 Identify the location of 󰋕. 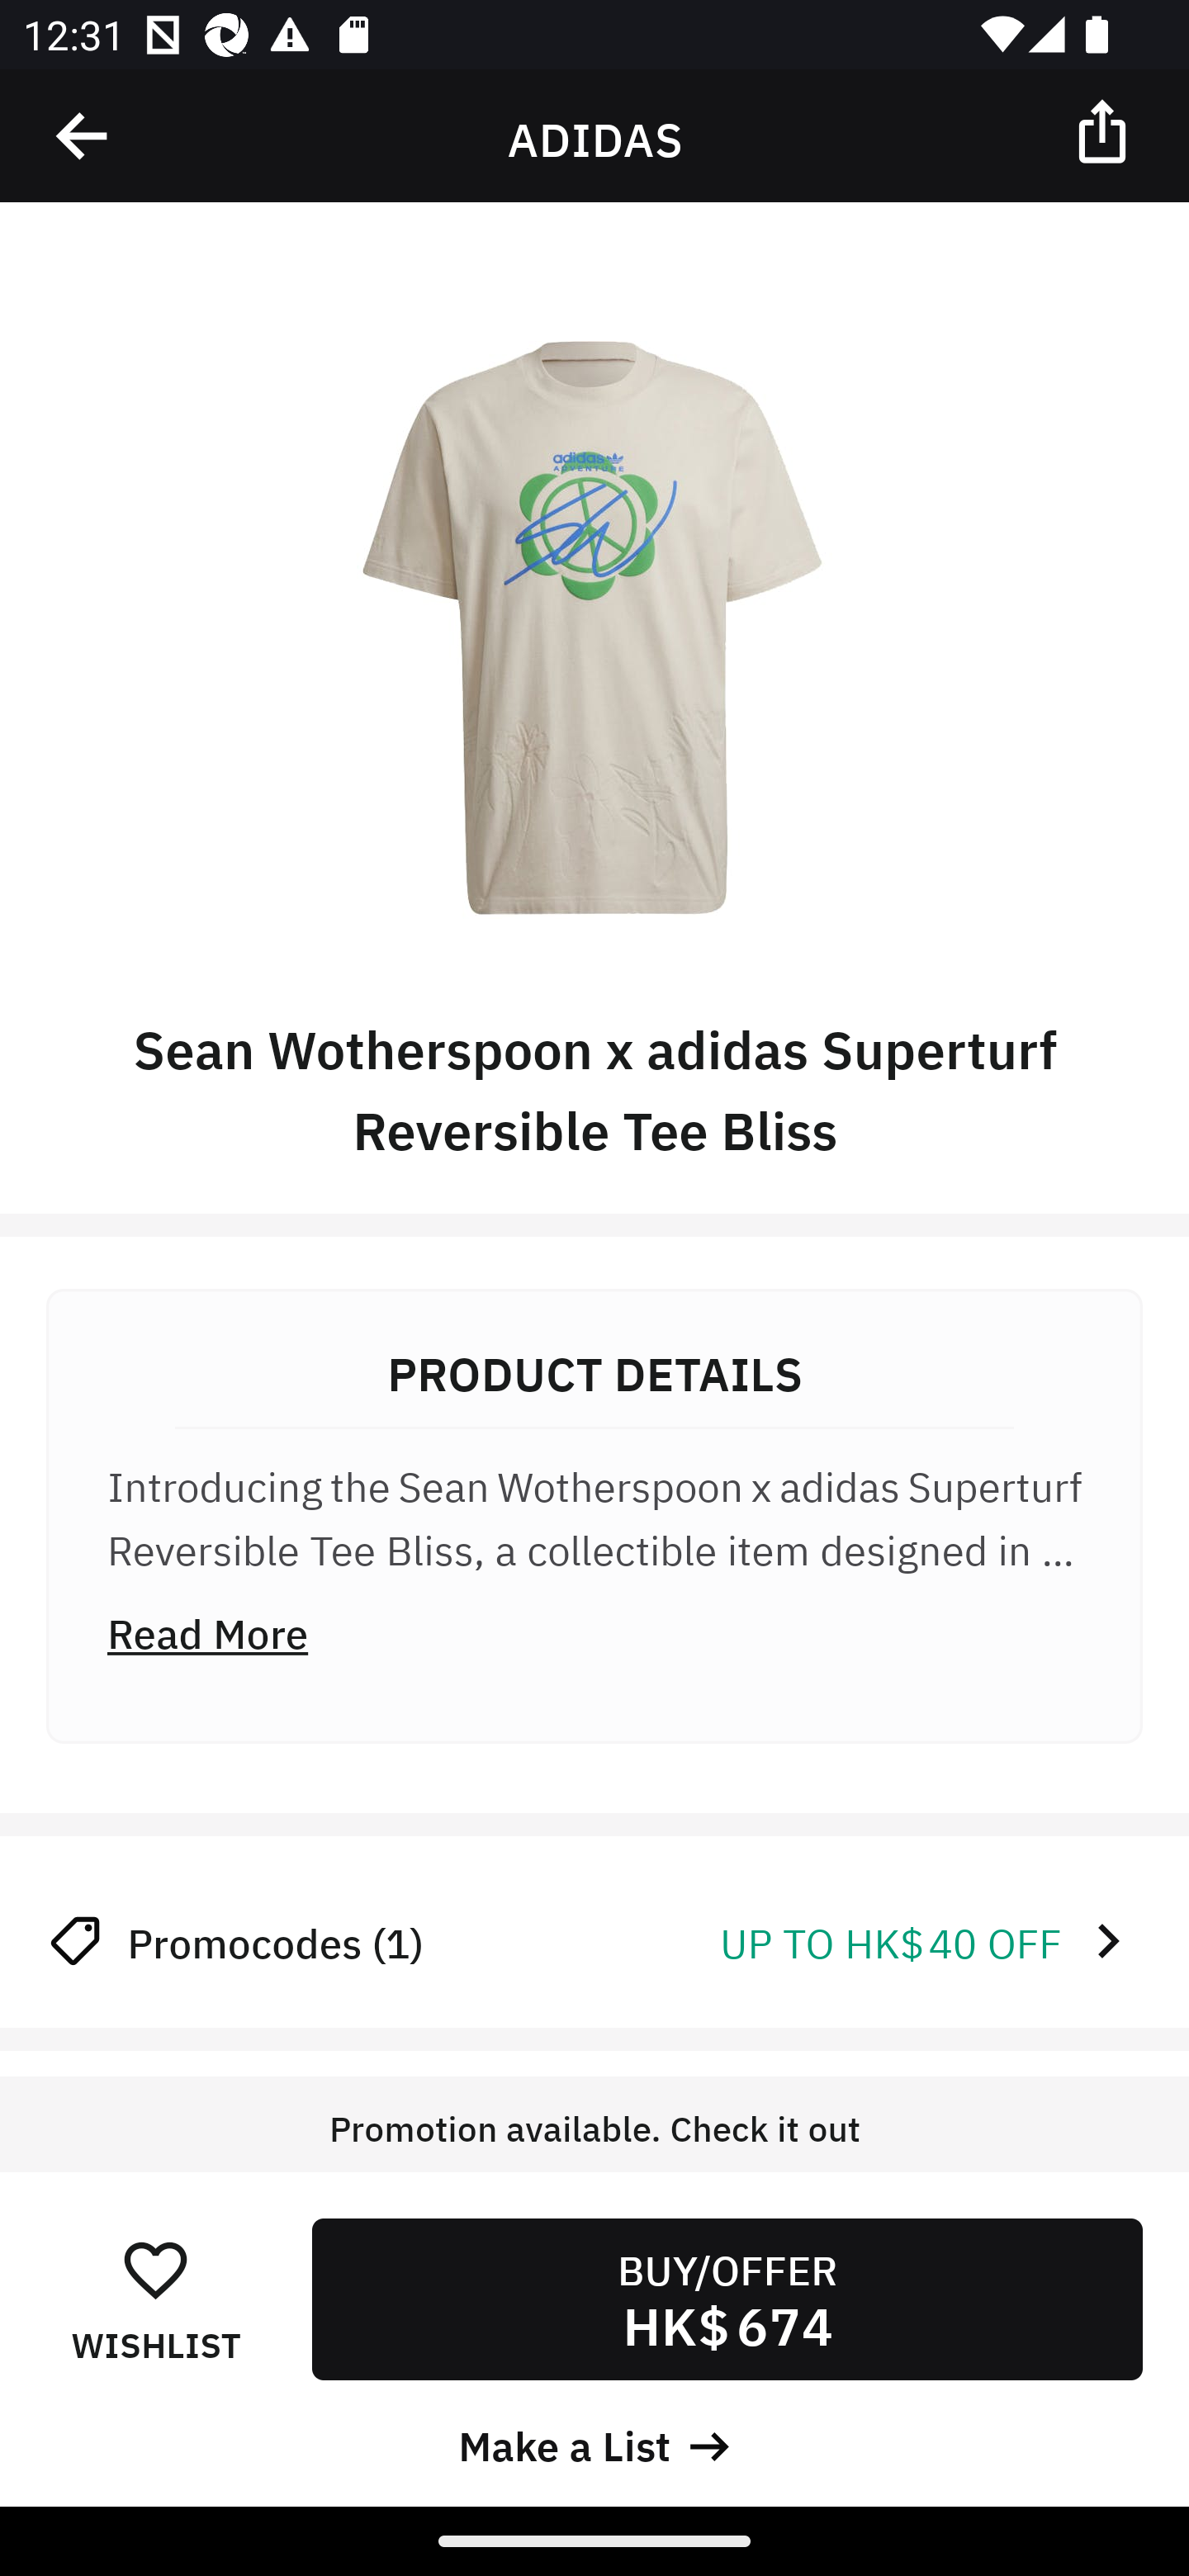
(155, 2269).